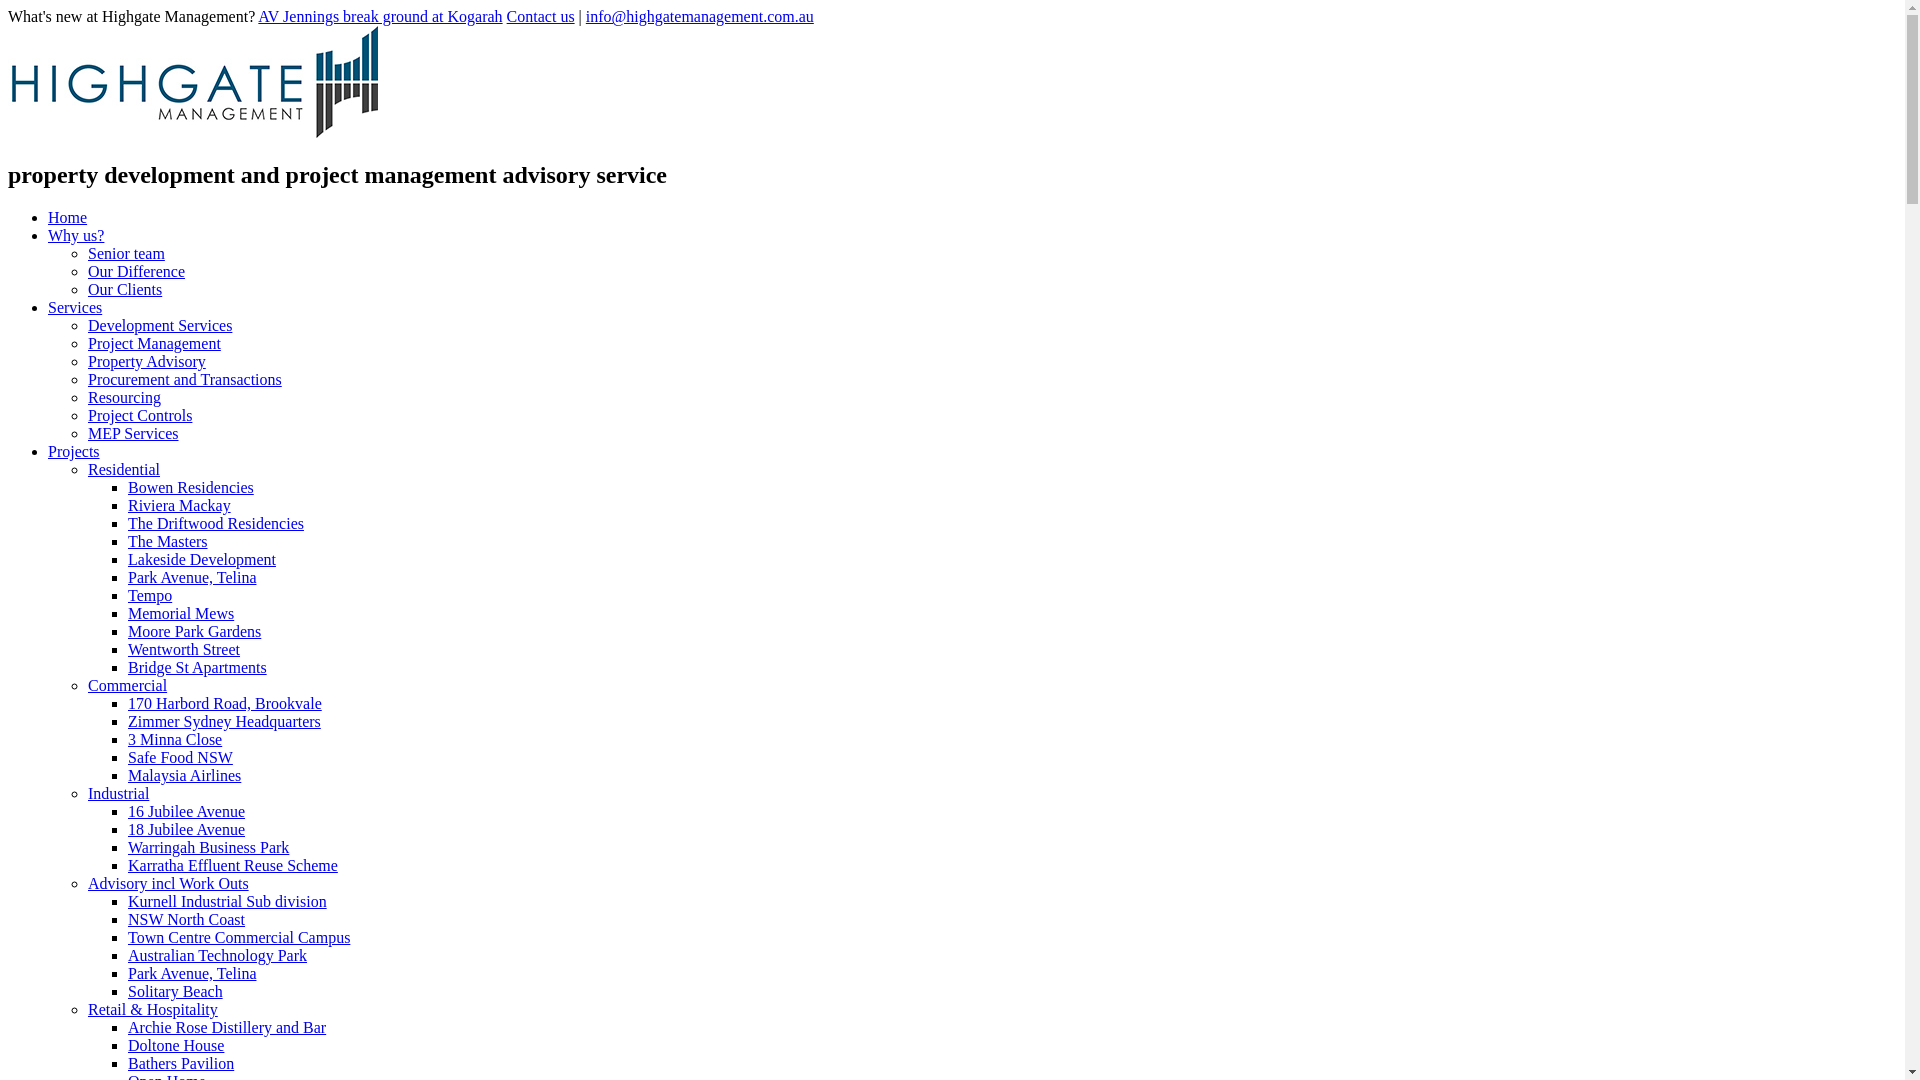 This screenshot has width=1920, height=1080. I want to click on 170 Harbord Road, Brookvale, so click(225, 704).